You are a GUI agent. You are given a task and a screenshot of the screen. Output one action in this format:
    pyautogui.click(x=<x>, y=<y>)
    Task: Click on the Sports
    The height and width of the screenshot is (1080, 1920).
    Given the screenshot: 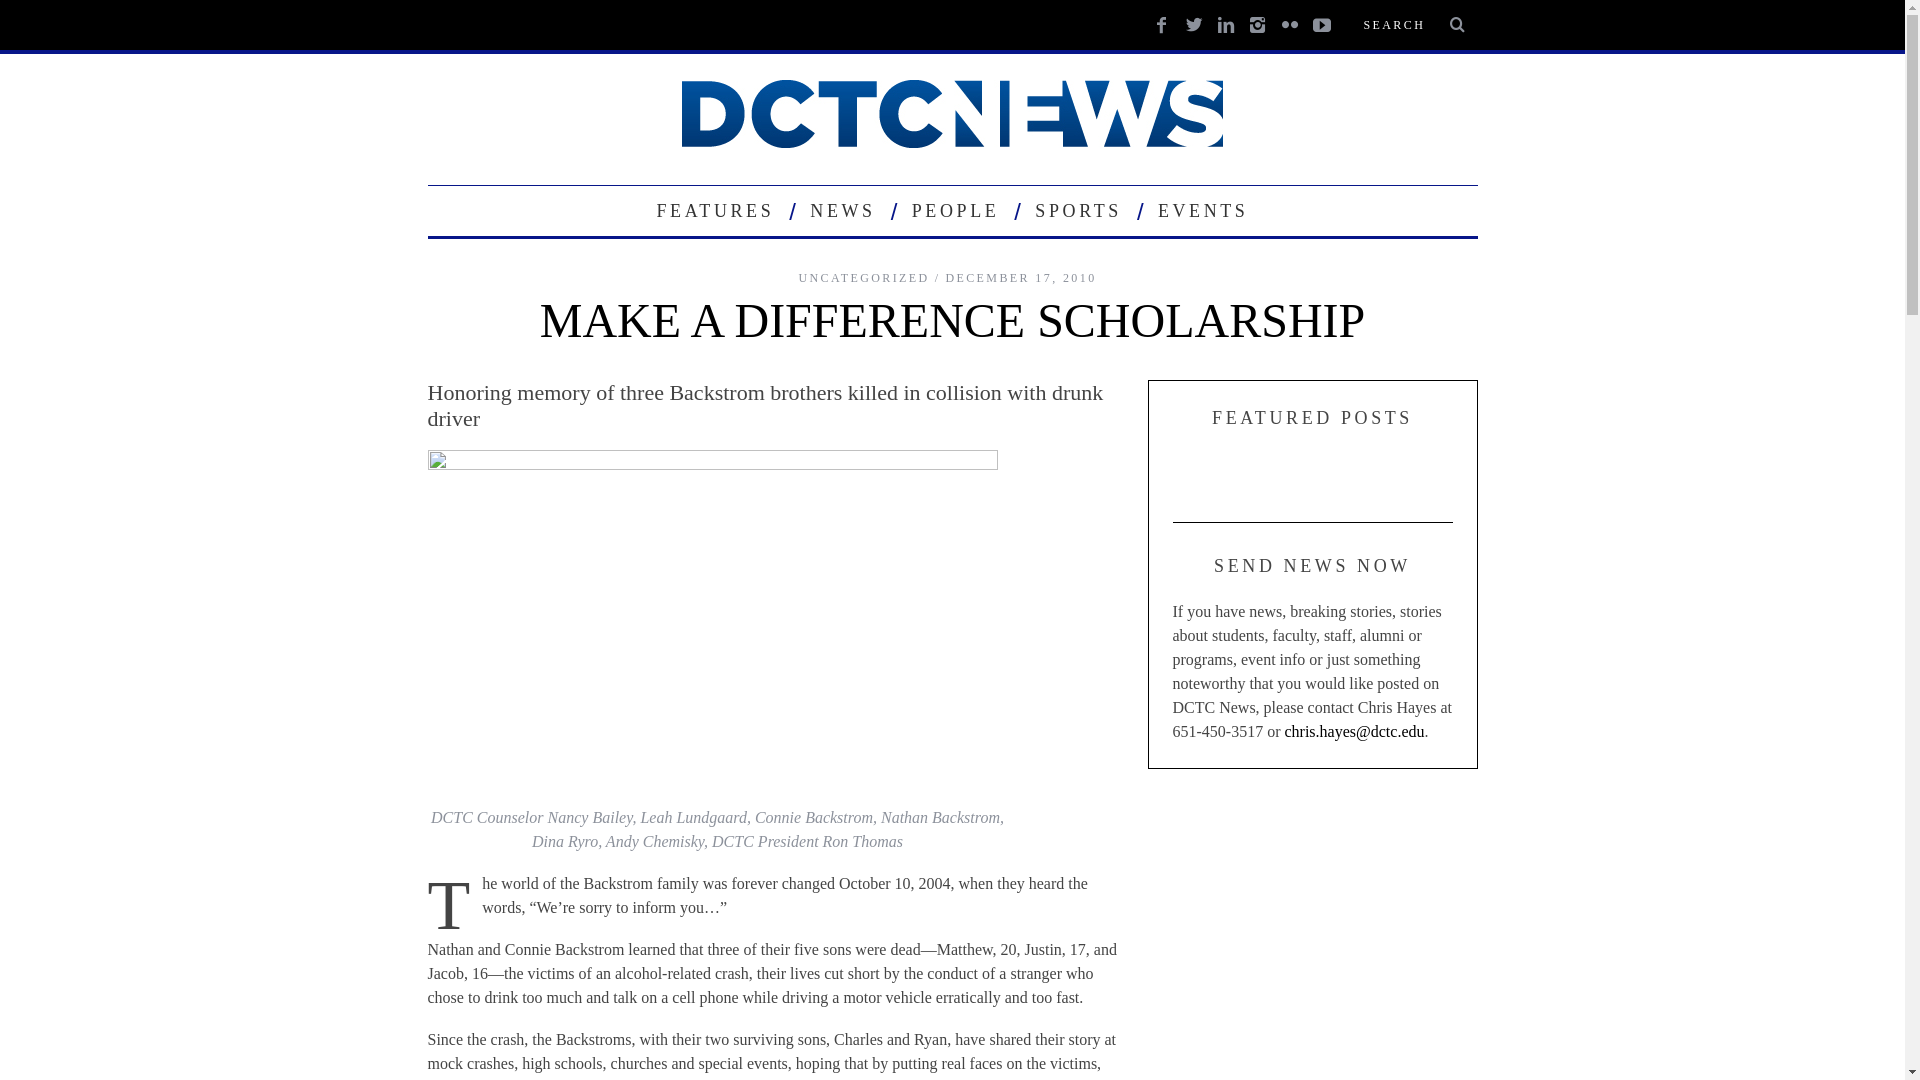 What is the action you would take?
    pyautogui.click(x=1078, y=210)
    